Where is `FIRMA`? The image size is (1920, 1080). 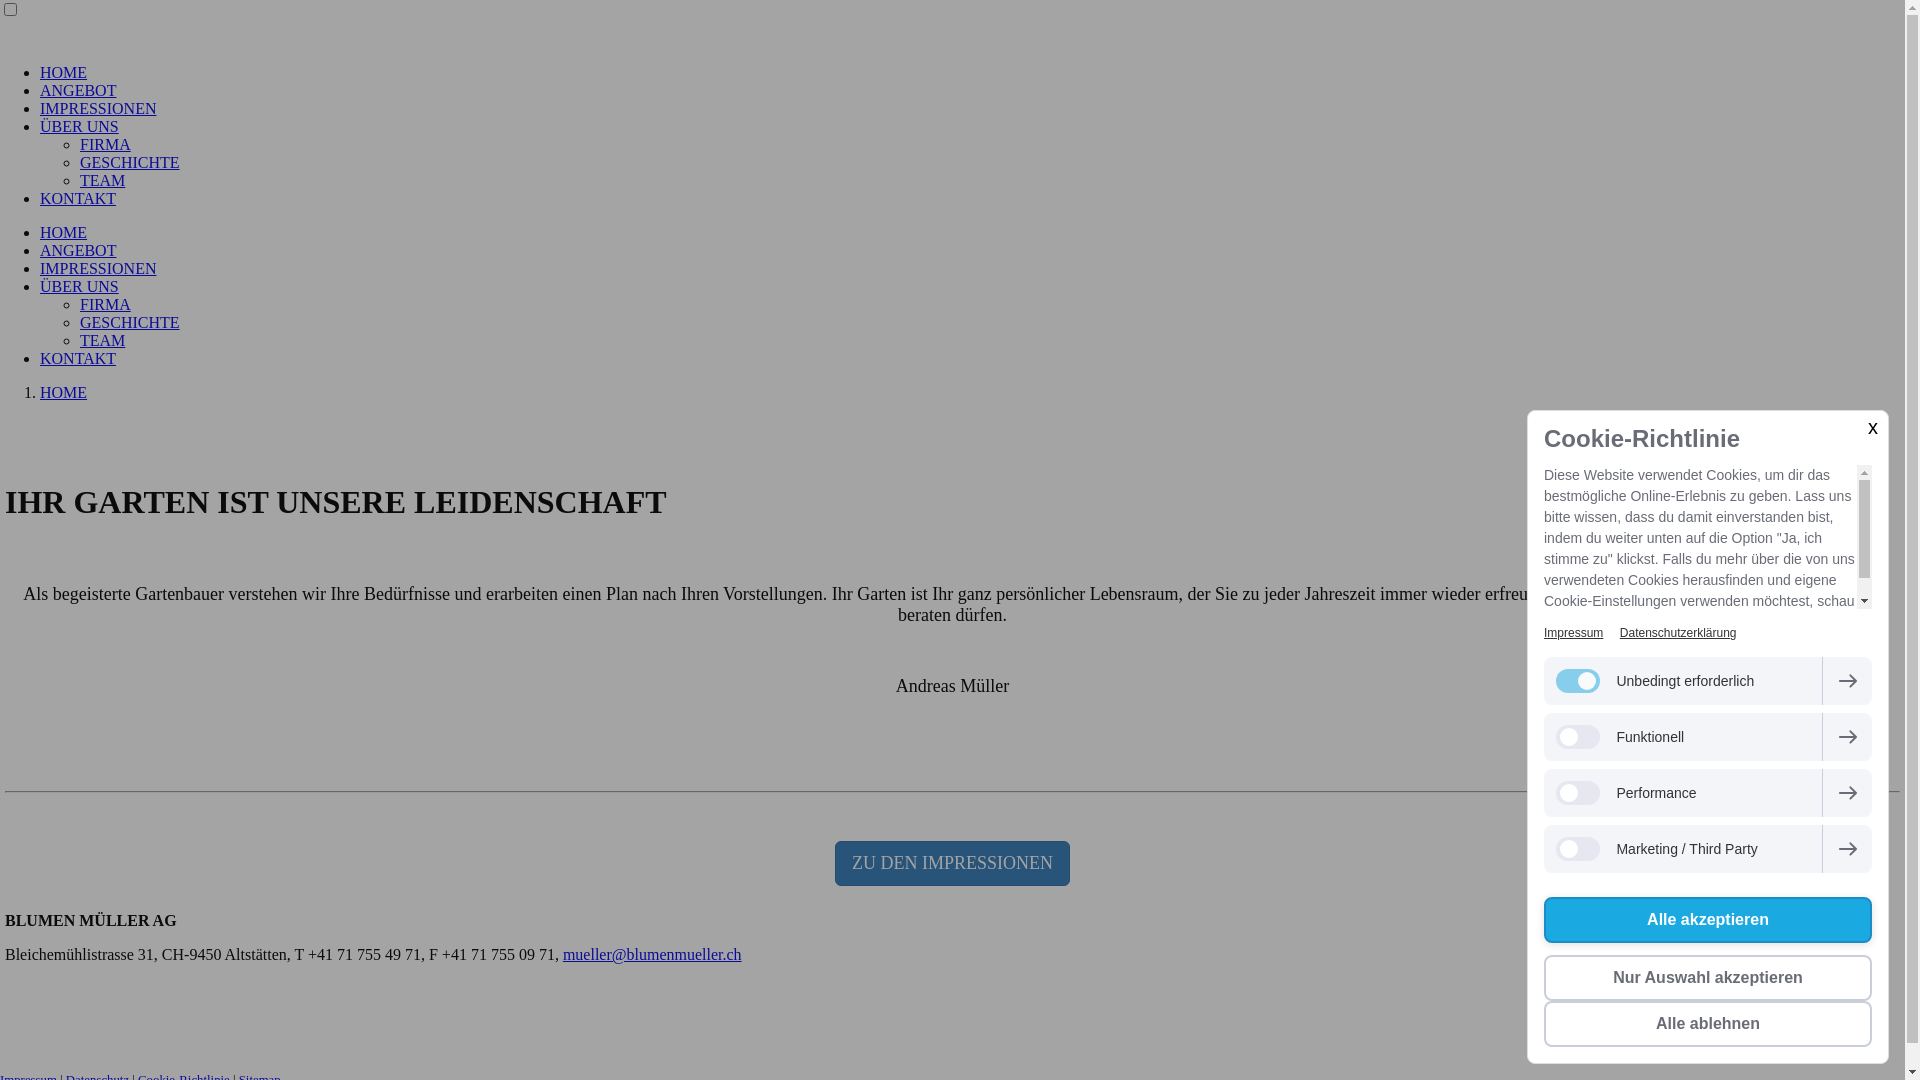 FIRMA is located at coordinates (106, 144).